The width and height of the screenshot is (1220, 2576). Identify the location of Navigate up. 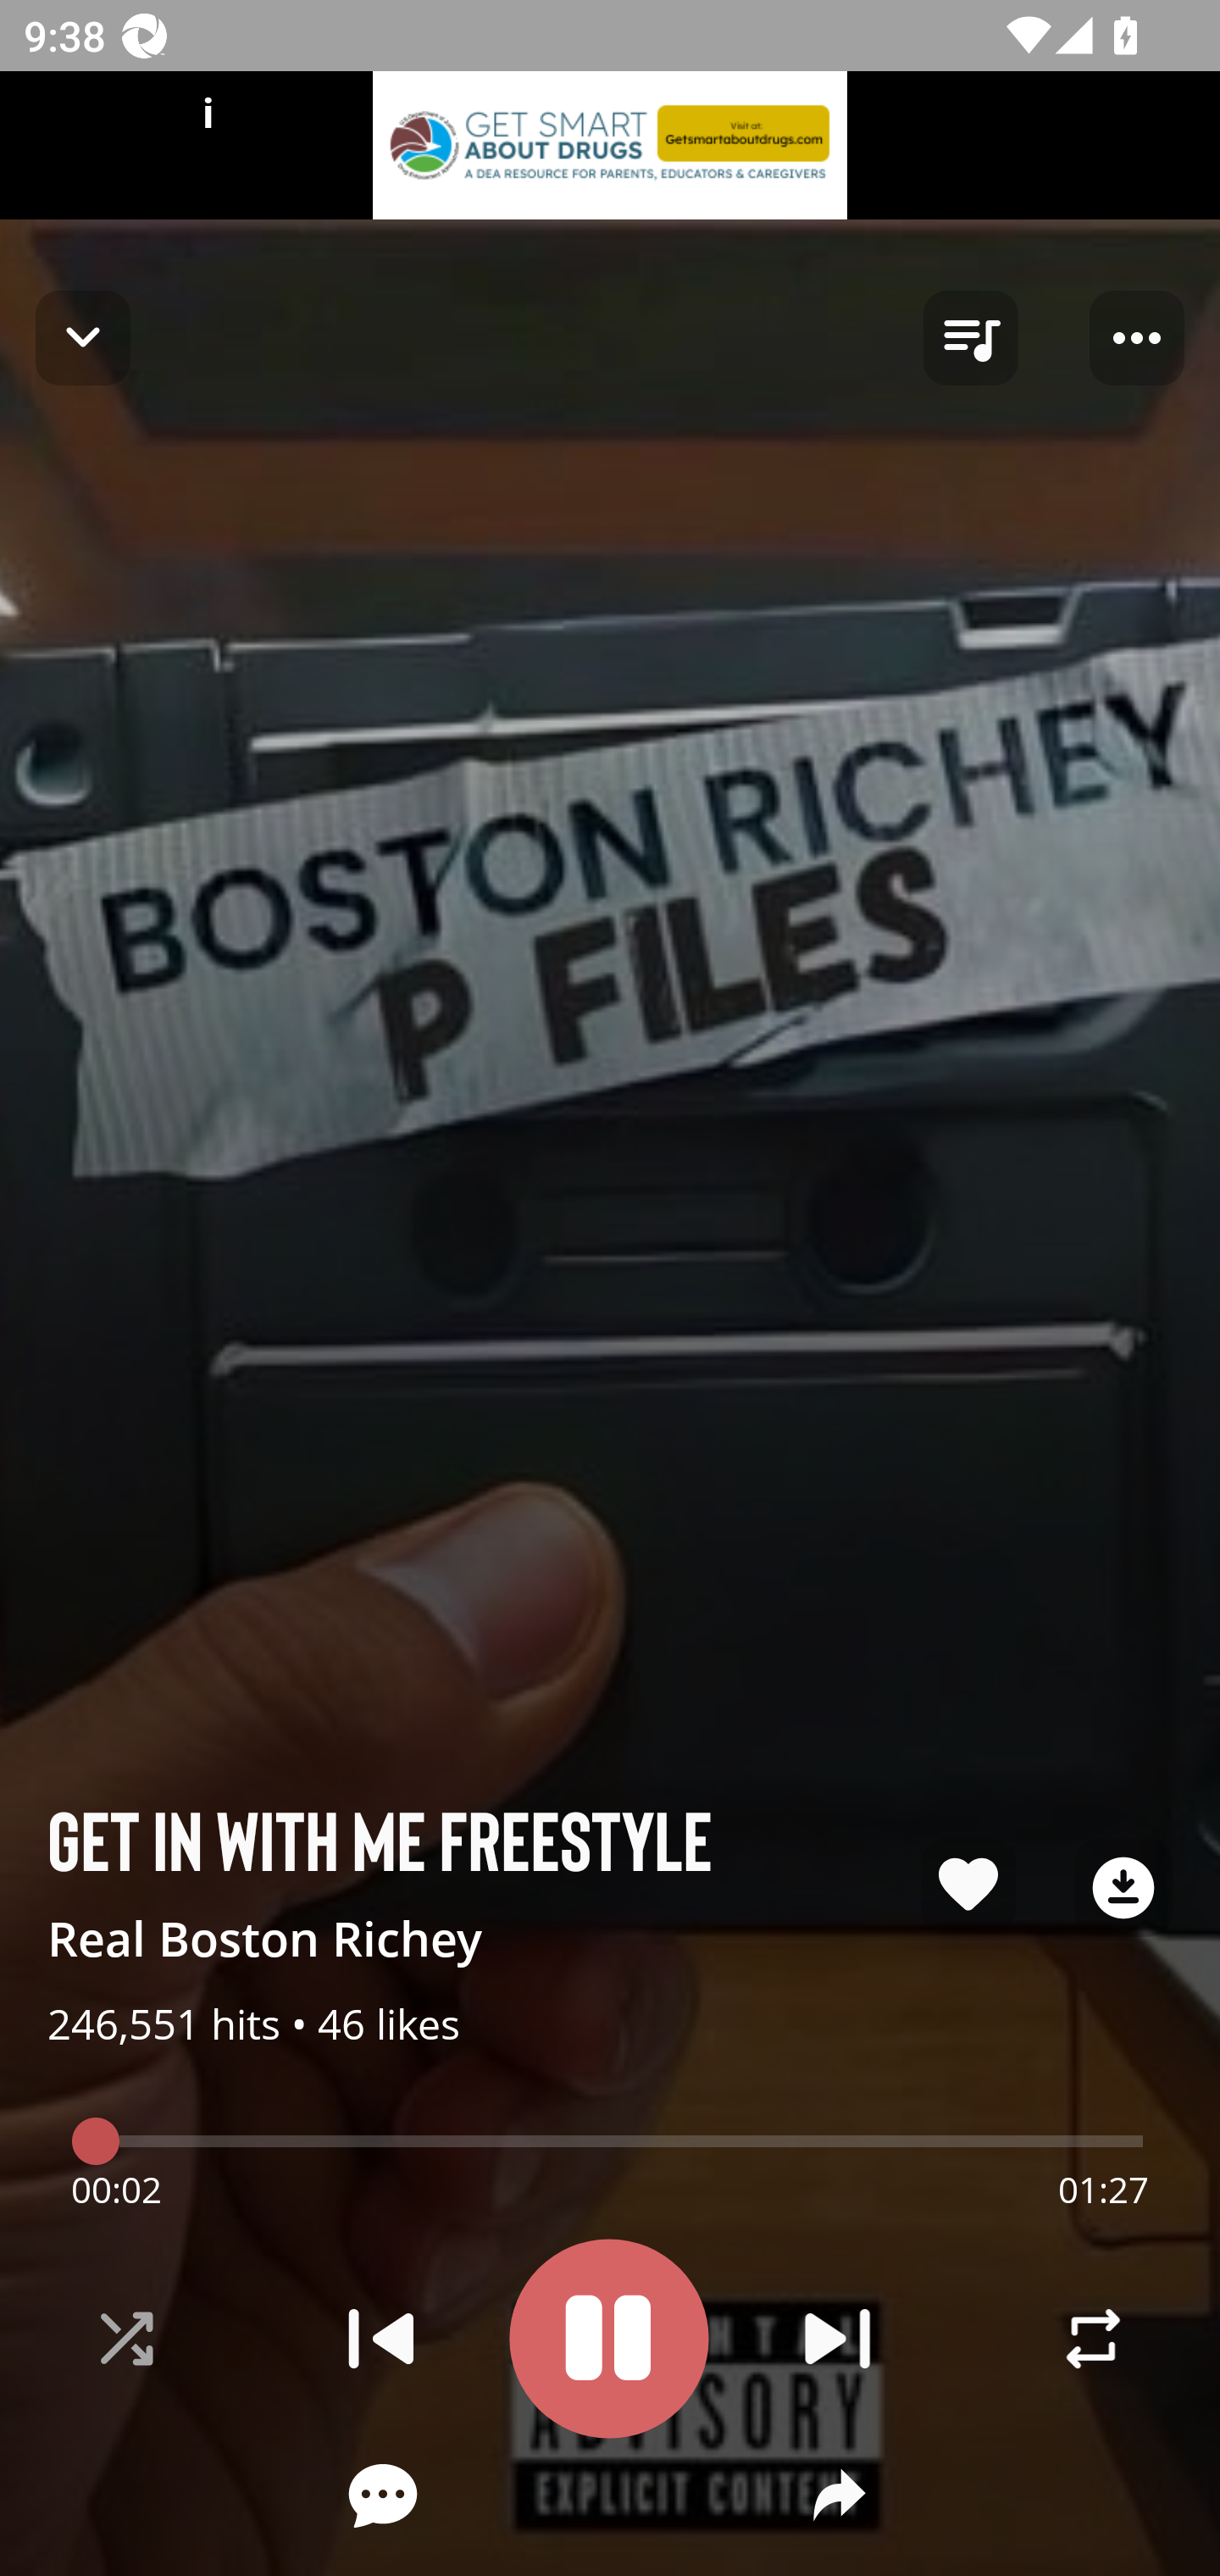
(83, 337).